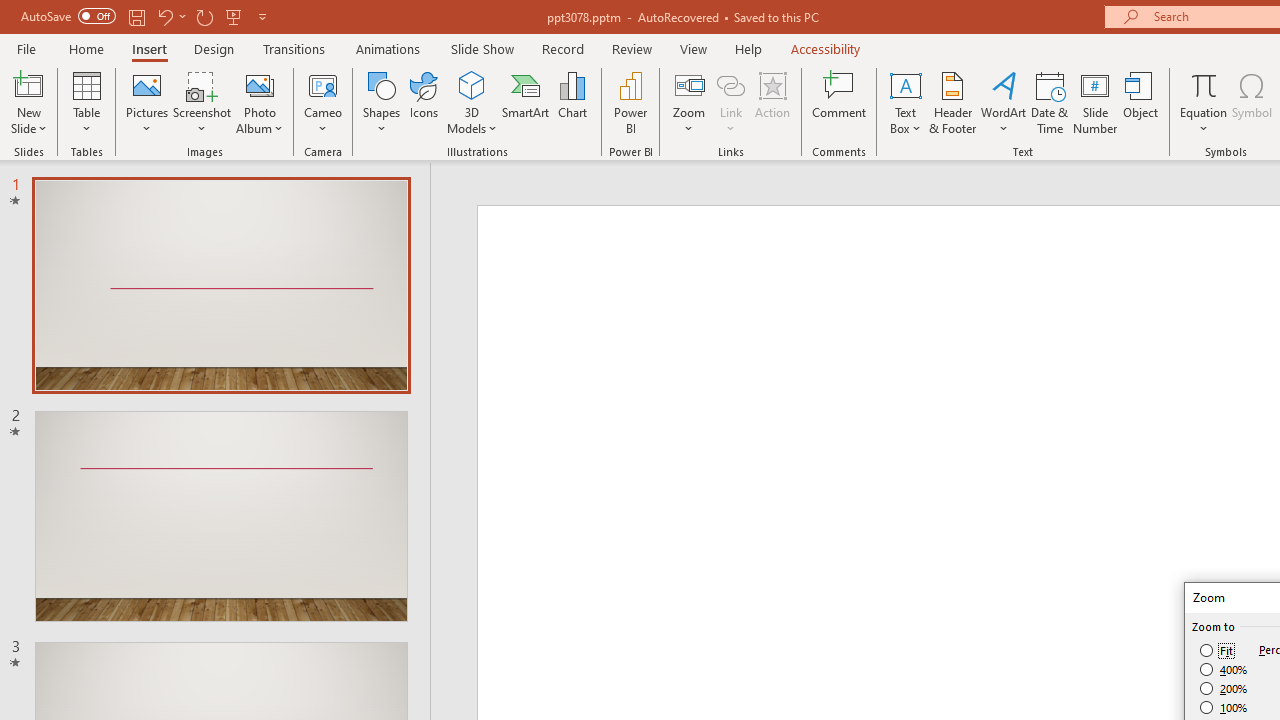 The width and height of the screenshot is (1280, 720). I want to click on Link, so click(731, 102).